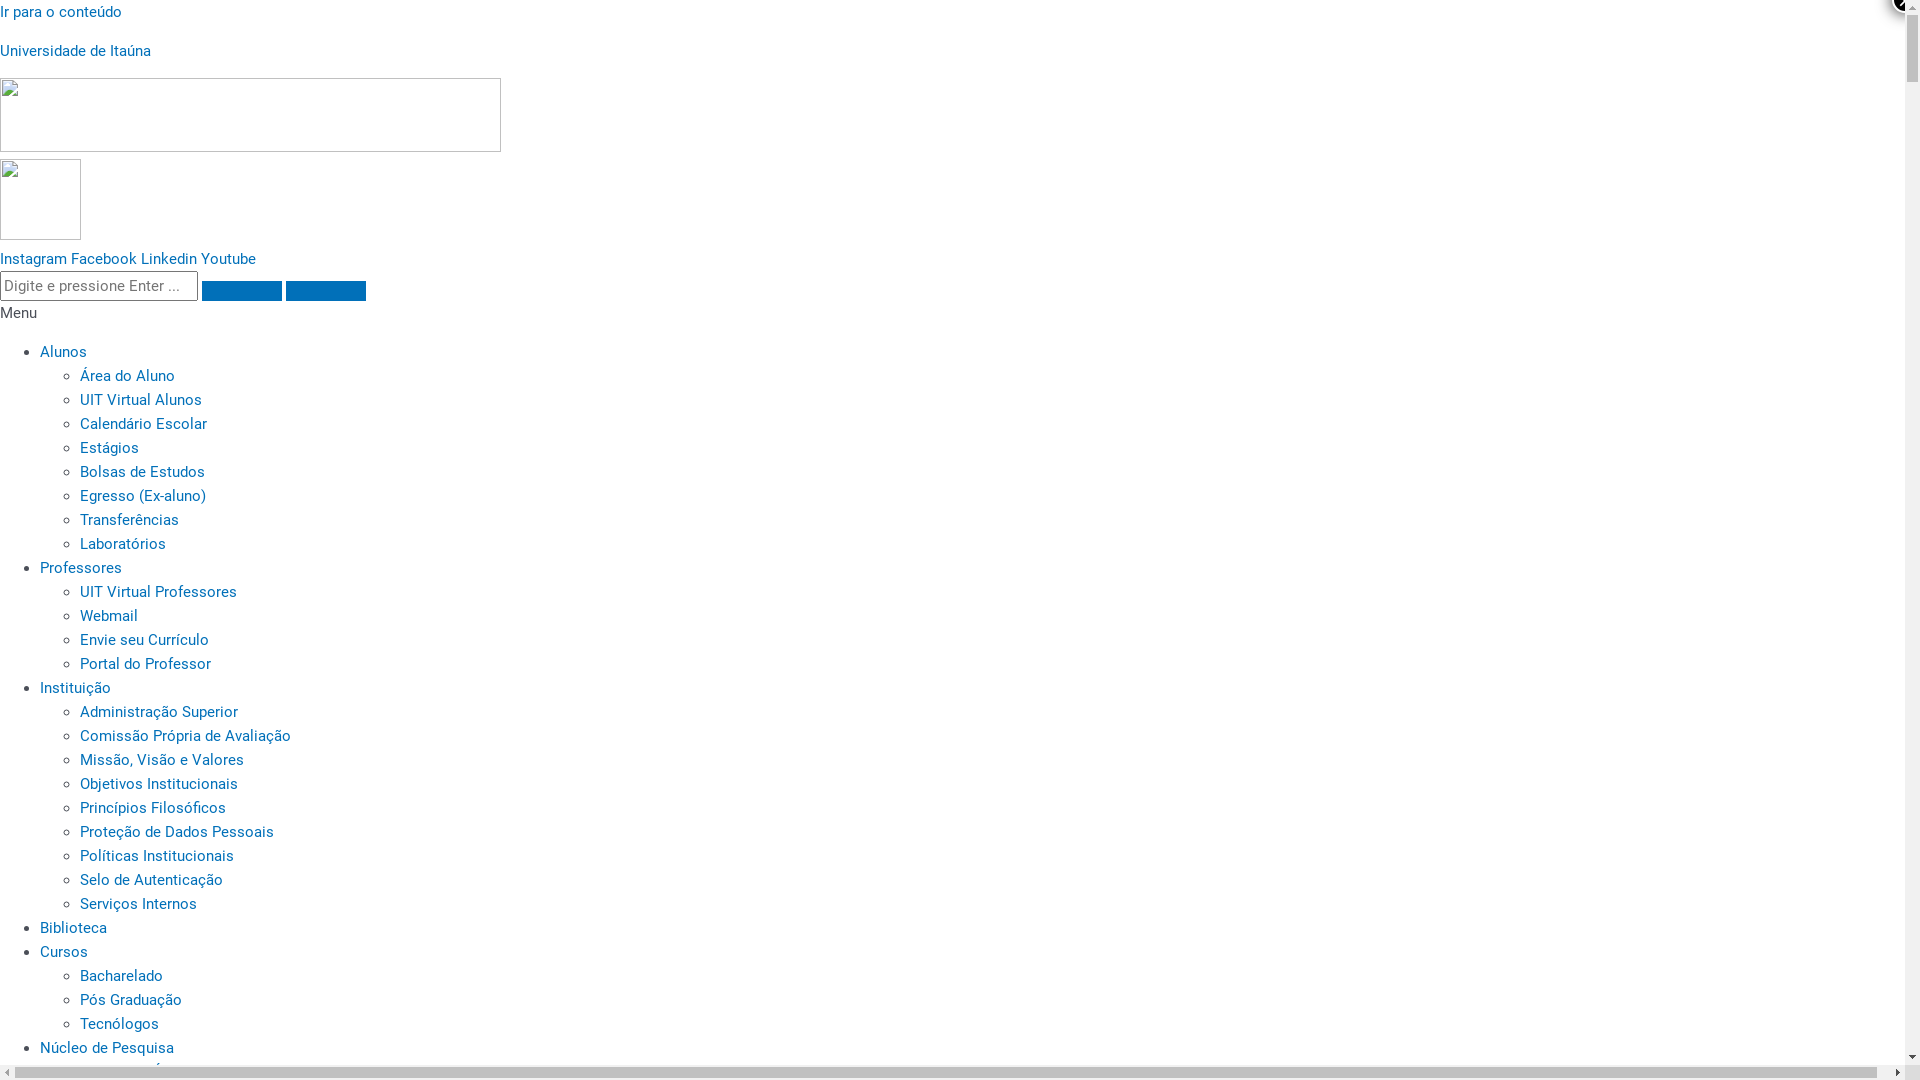 Image resolution: width=1920 pixels, height=1080 pixels. What do you see at coordinates (141, 400) in the screenshot?
I see `UIT Virtual Alunos` at bounding box center [141, 400].